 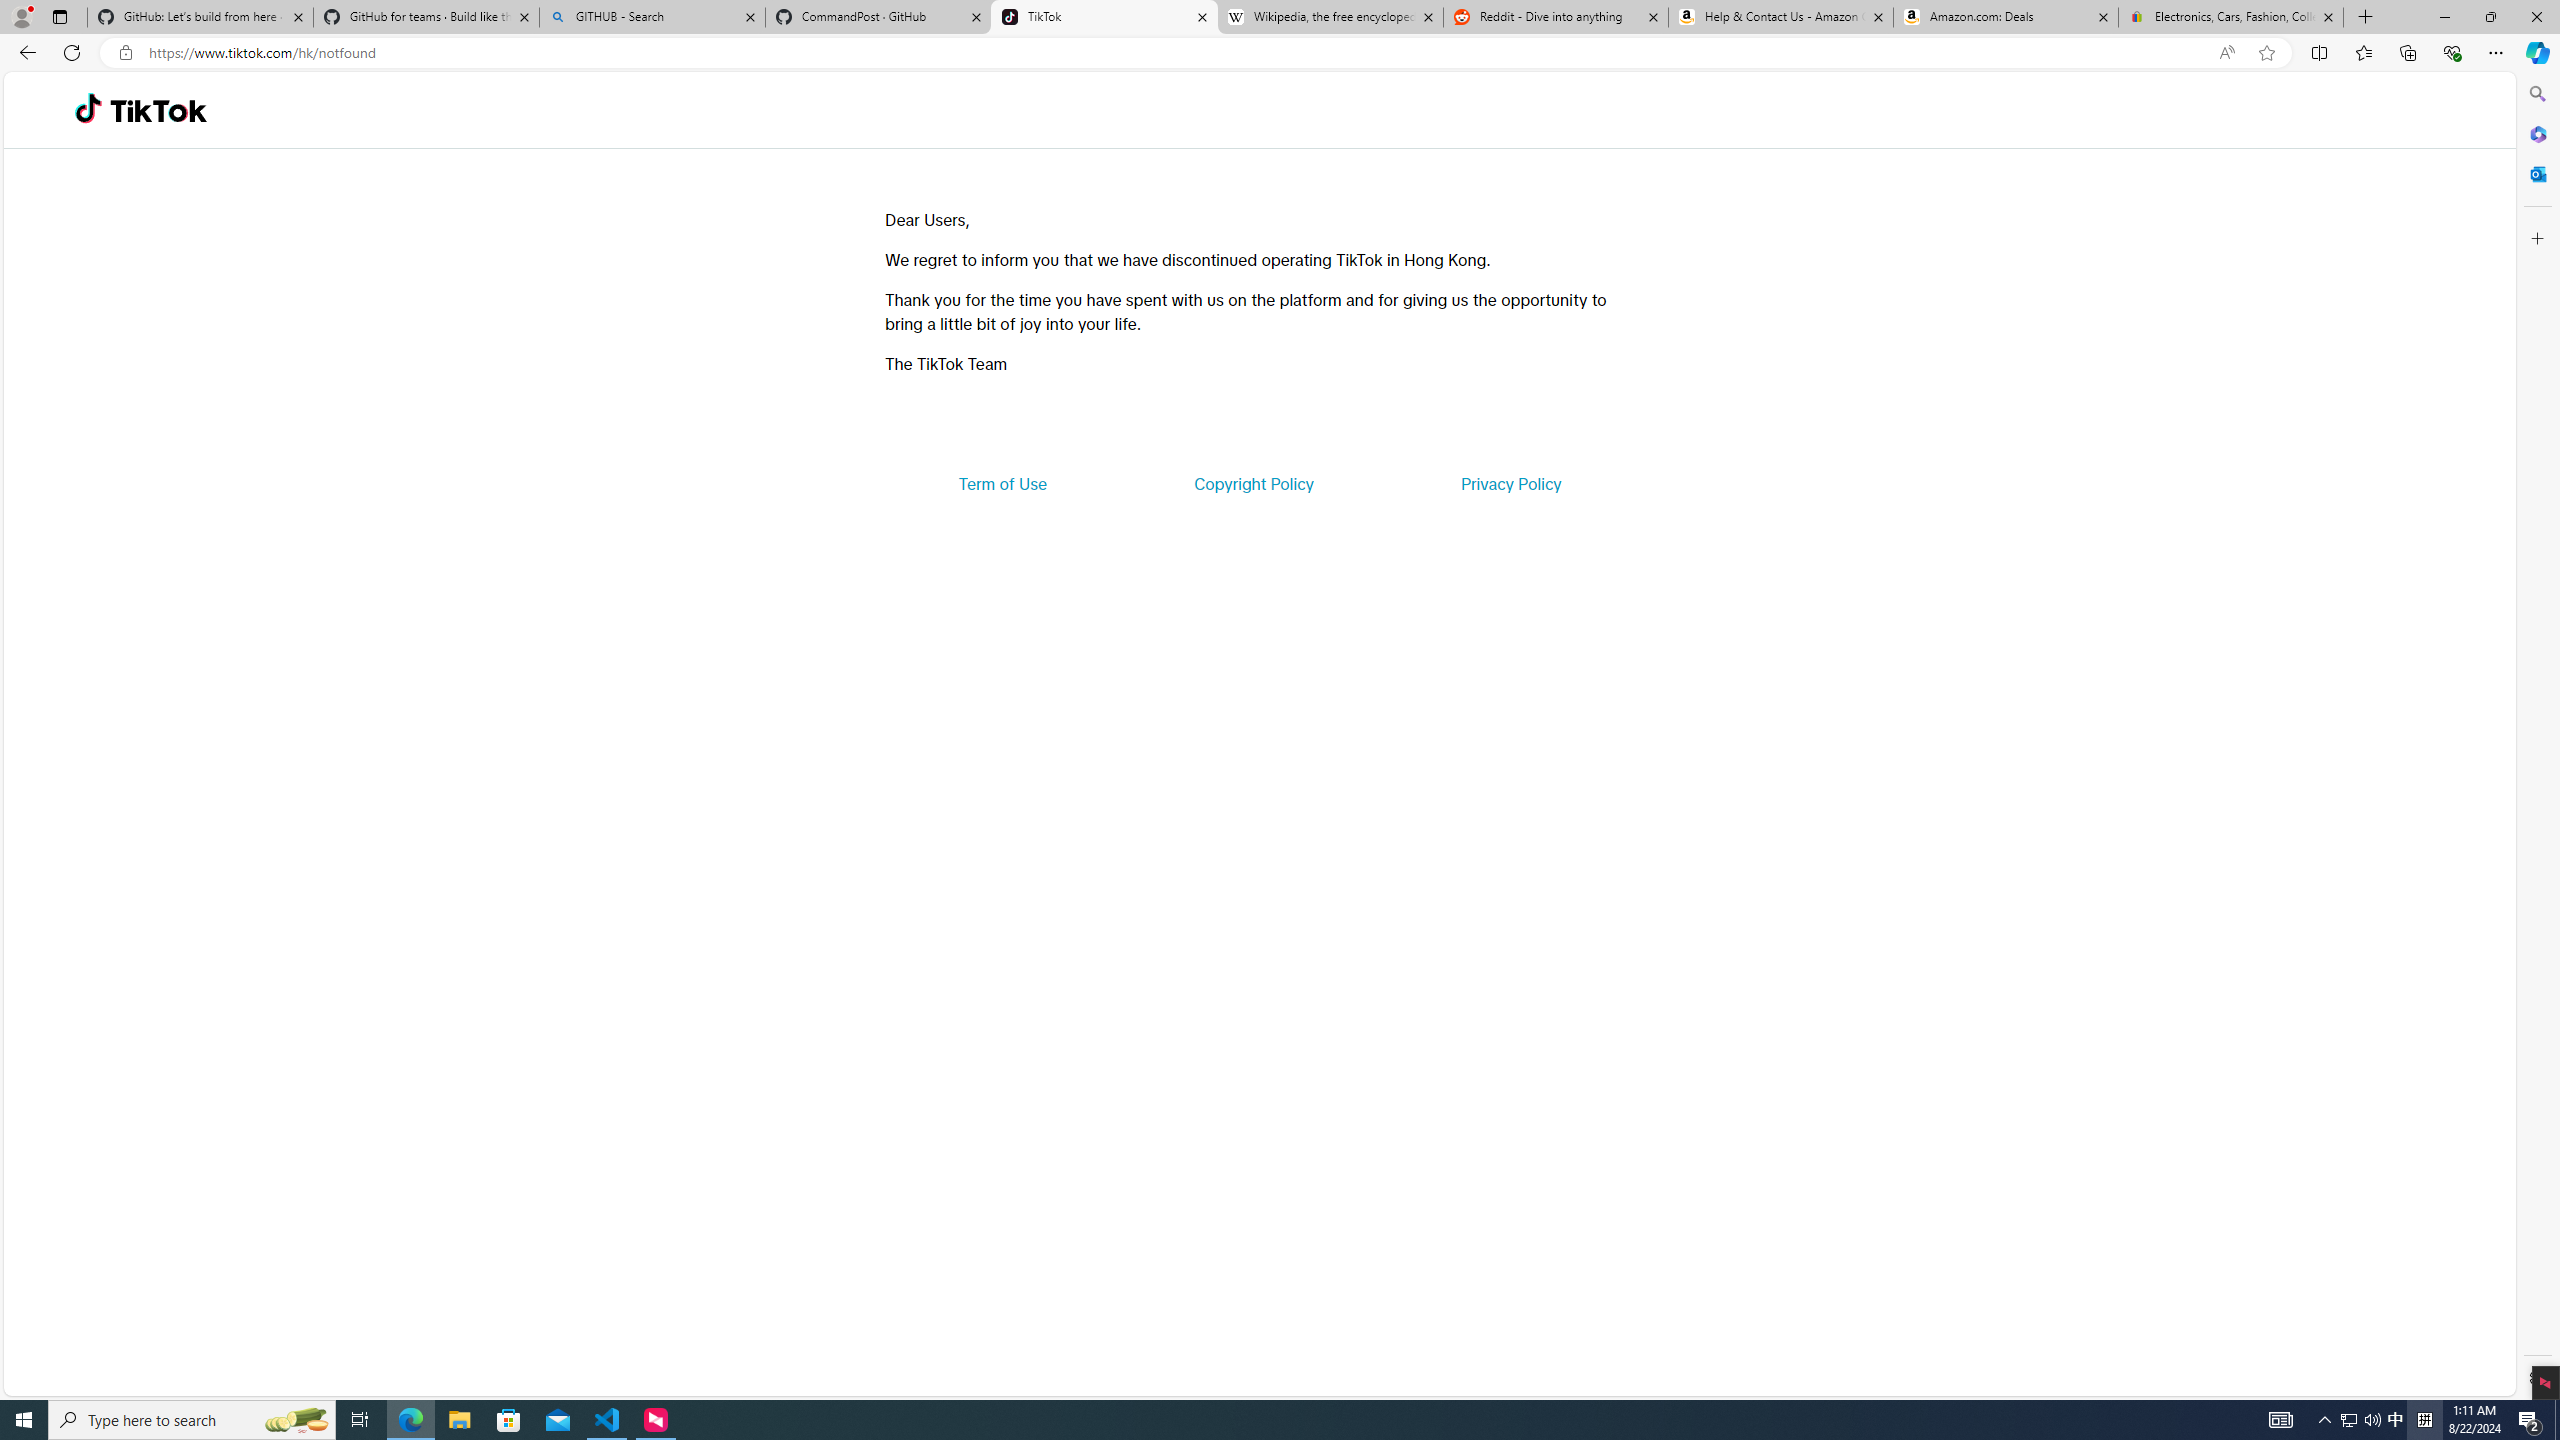 I want to click on TikTok, so click(x=158, y=110).